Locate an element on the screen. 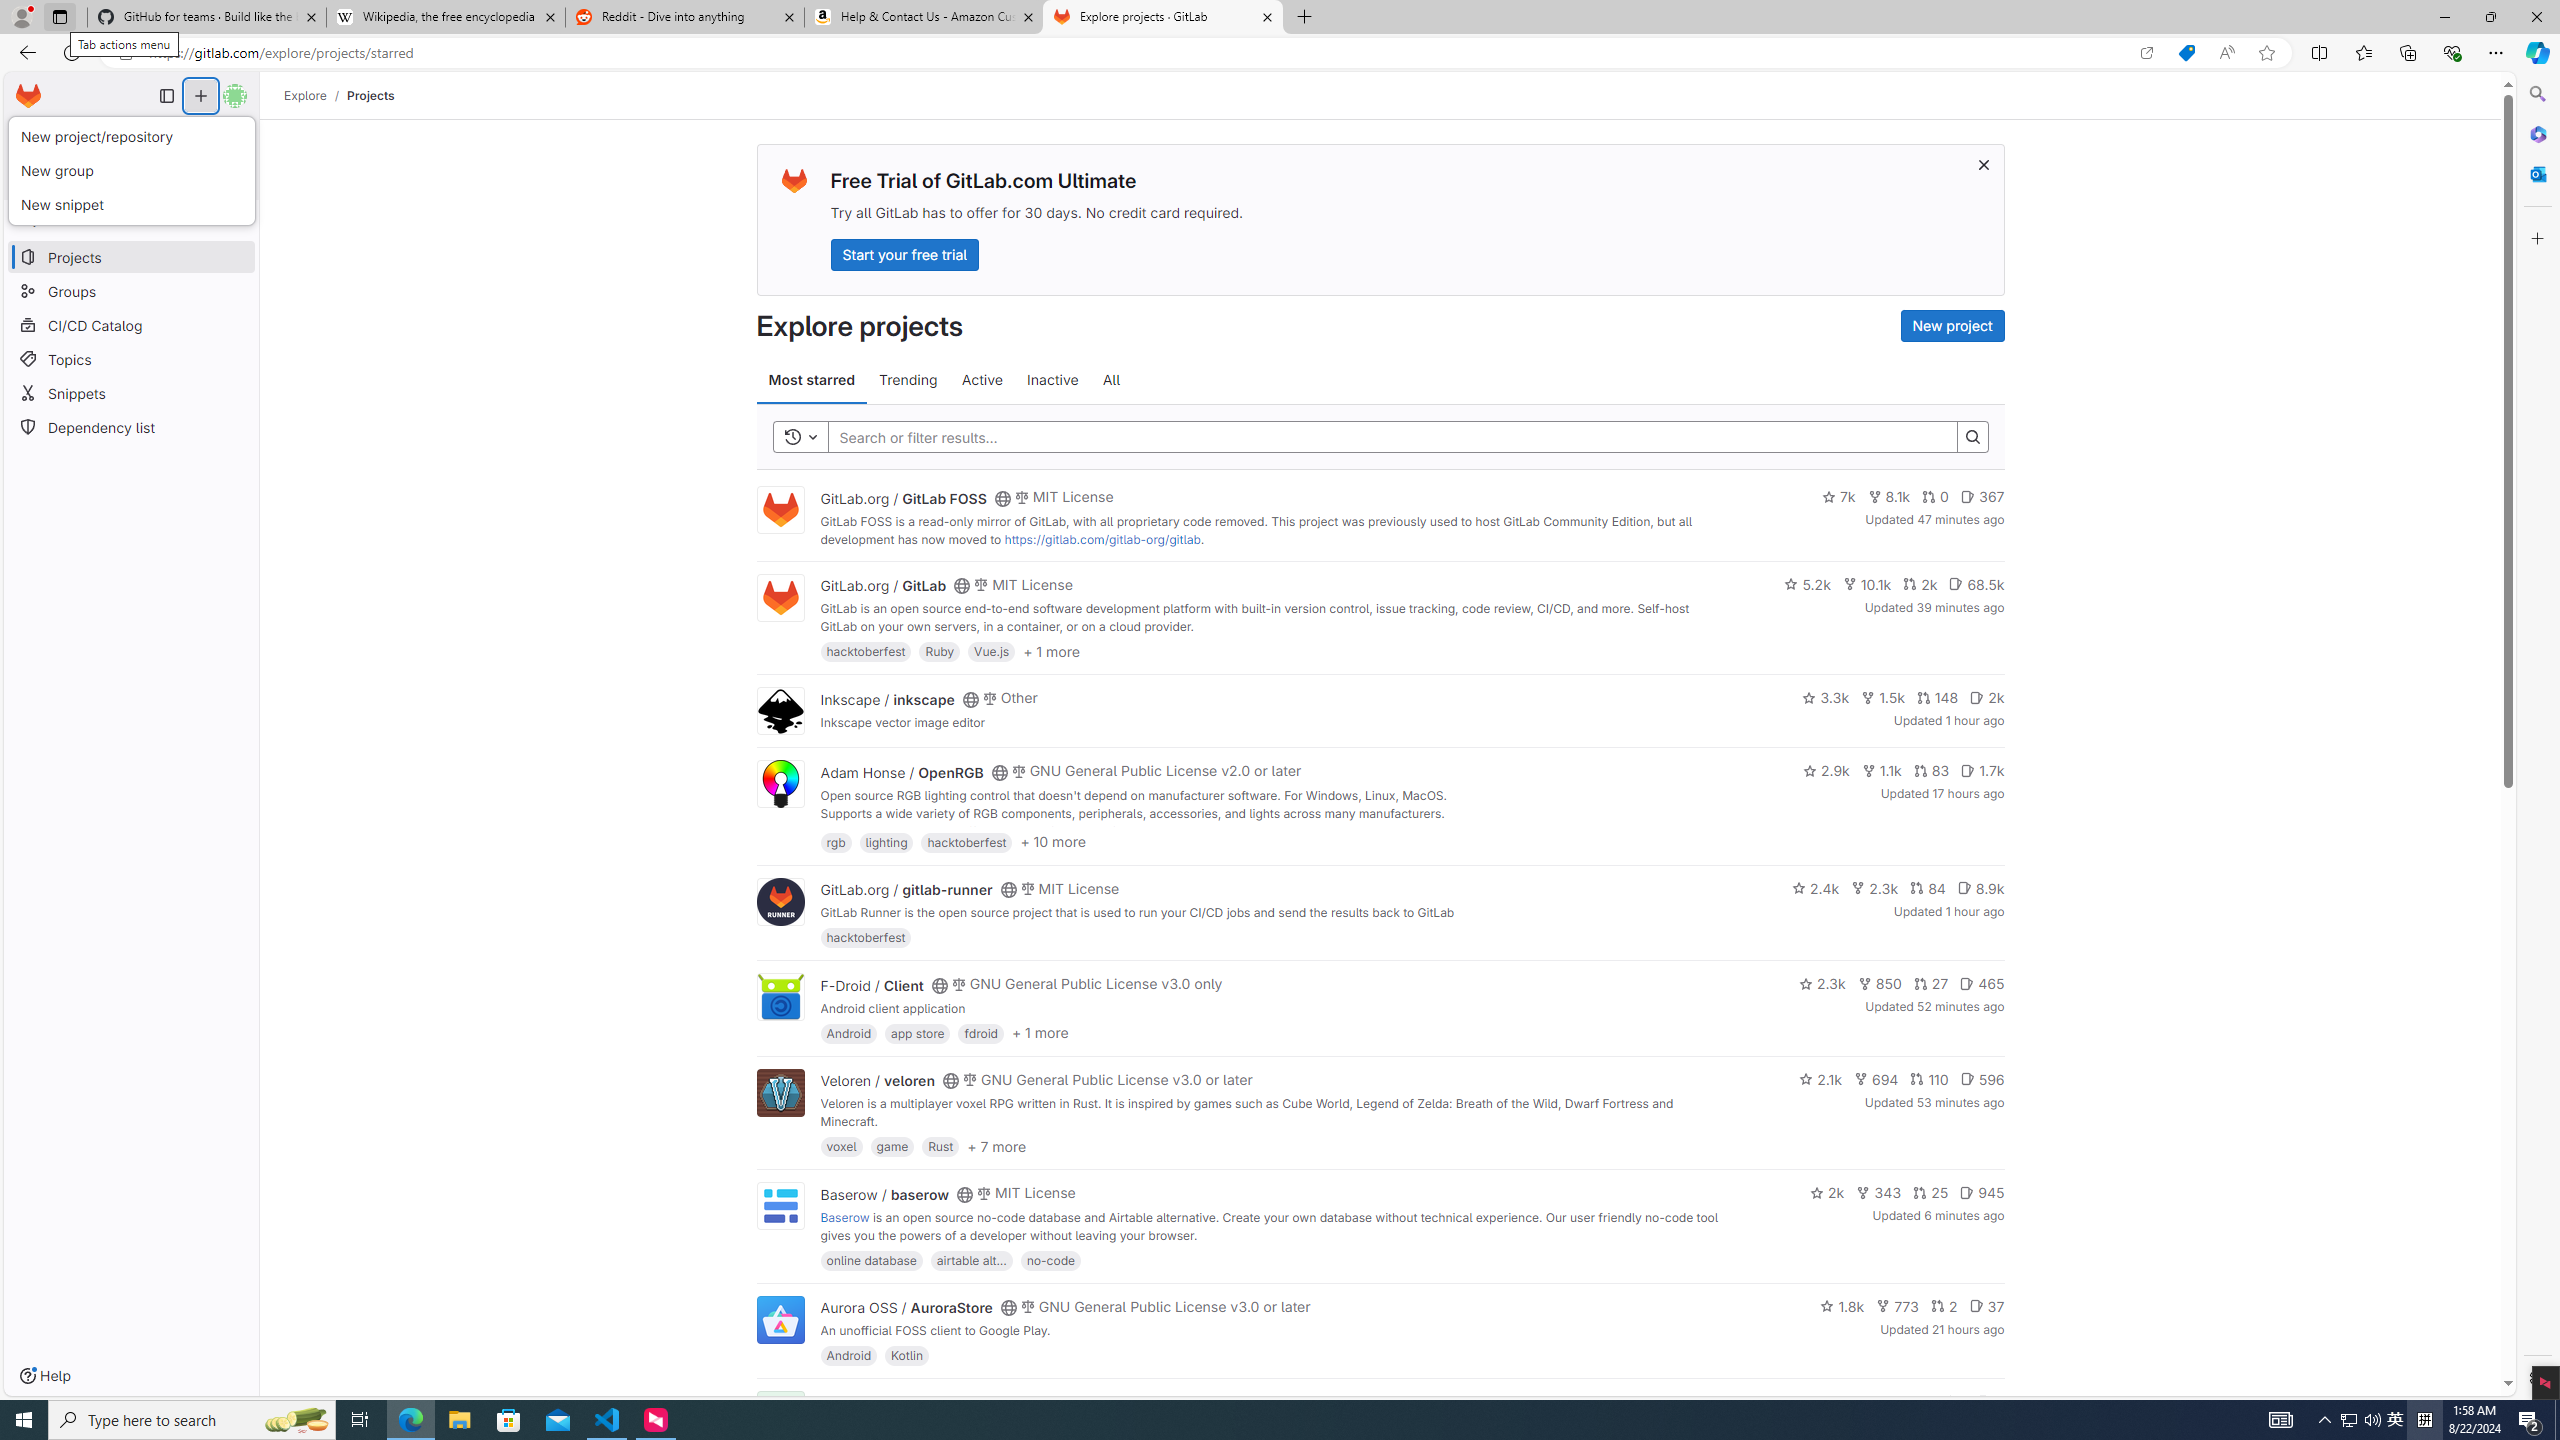 The height and width of the screenshot is (1440, 2560). 945 is located at coordinates (1982, 1192).